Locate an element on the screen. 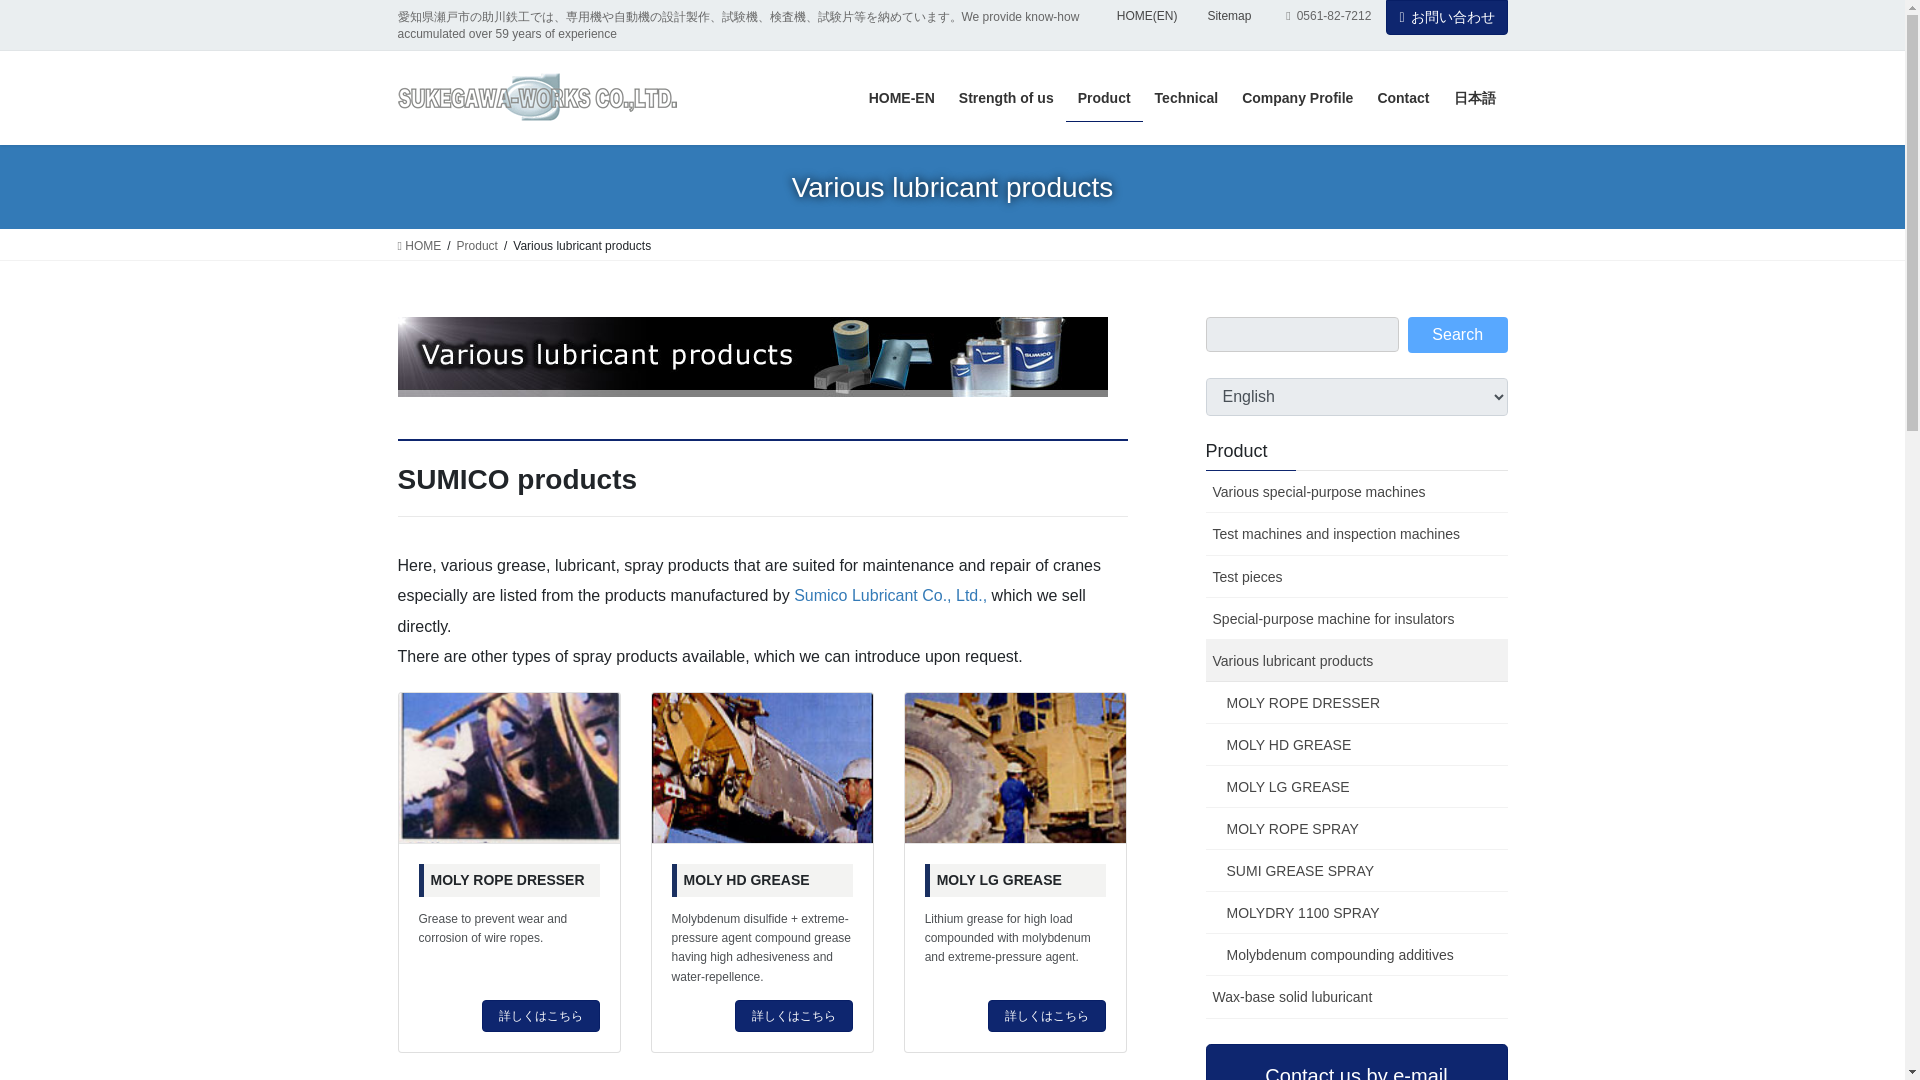  Product is located at coordinates (1104, 98).